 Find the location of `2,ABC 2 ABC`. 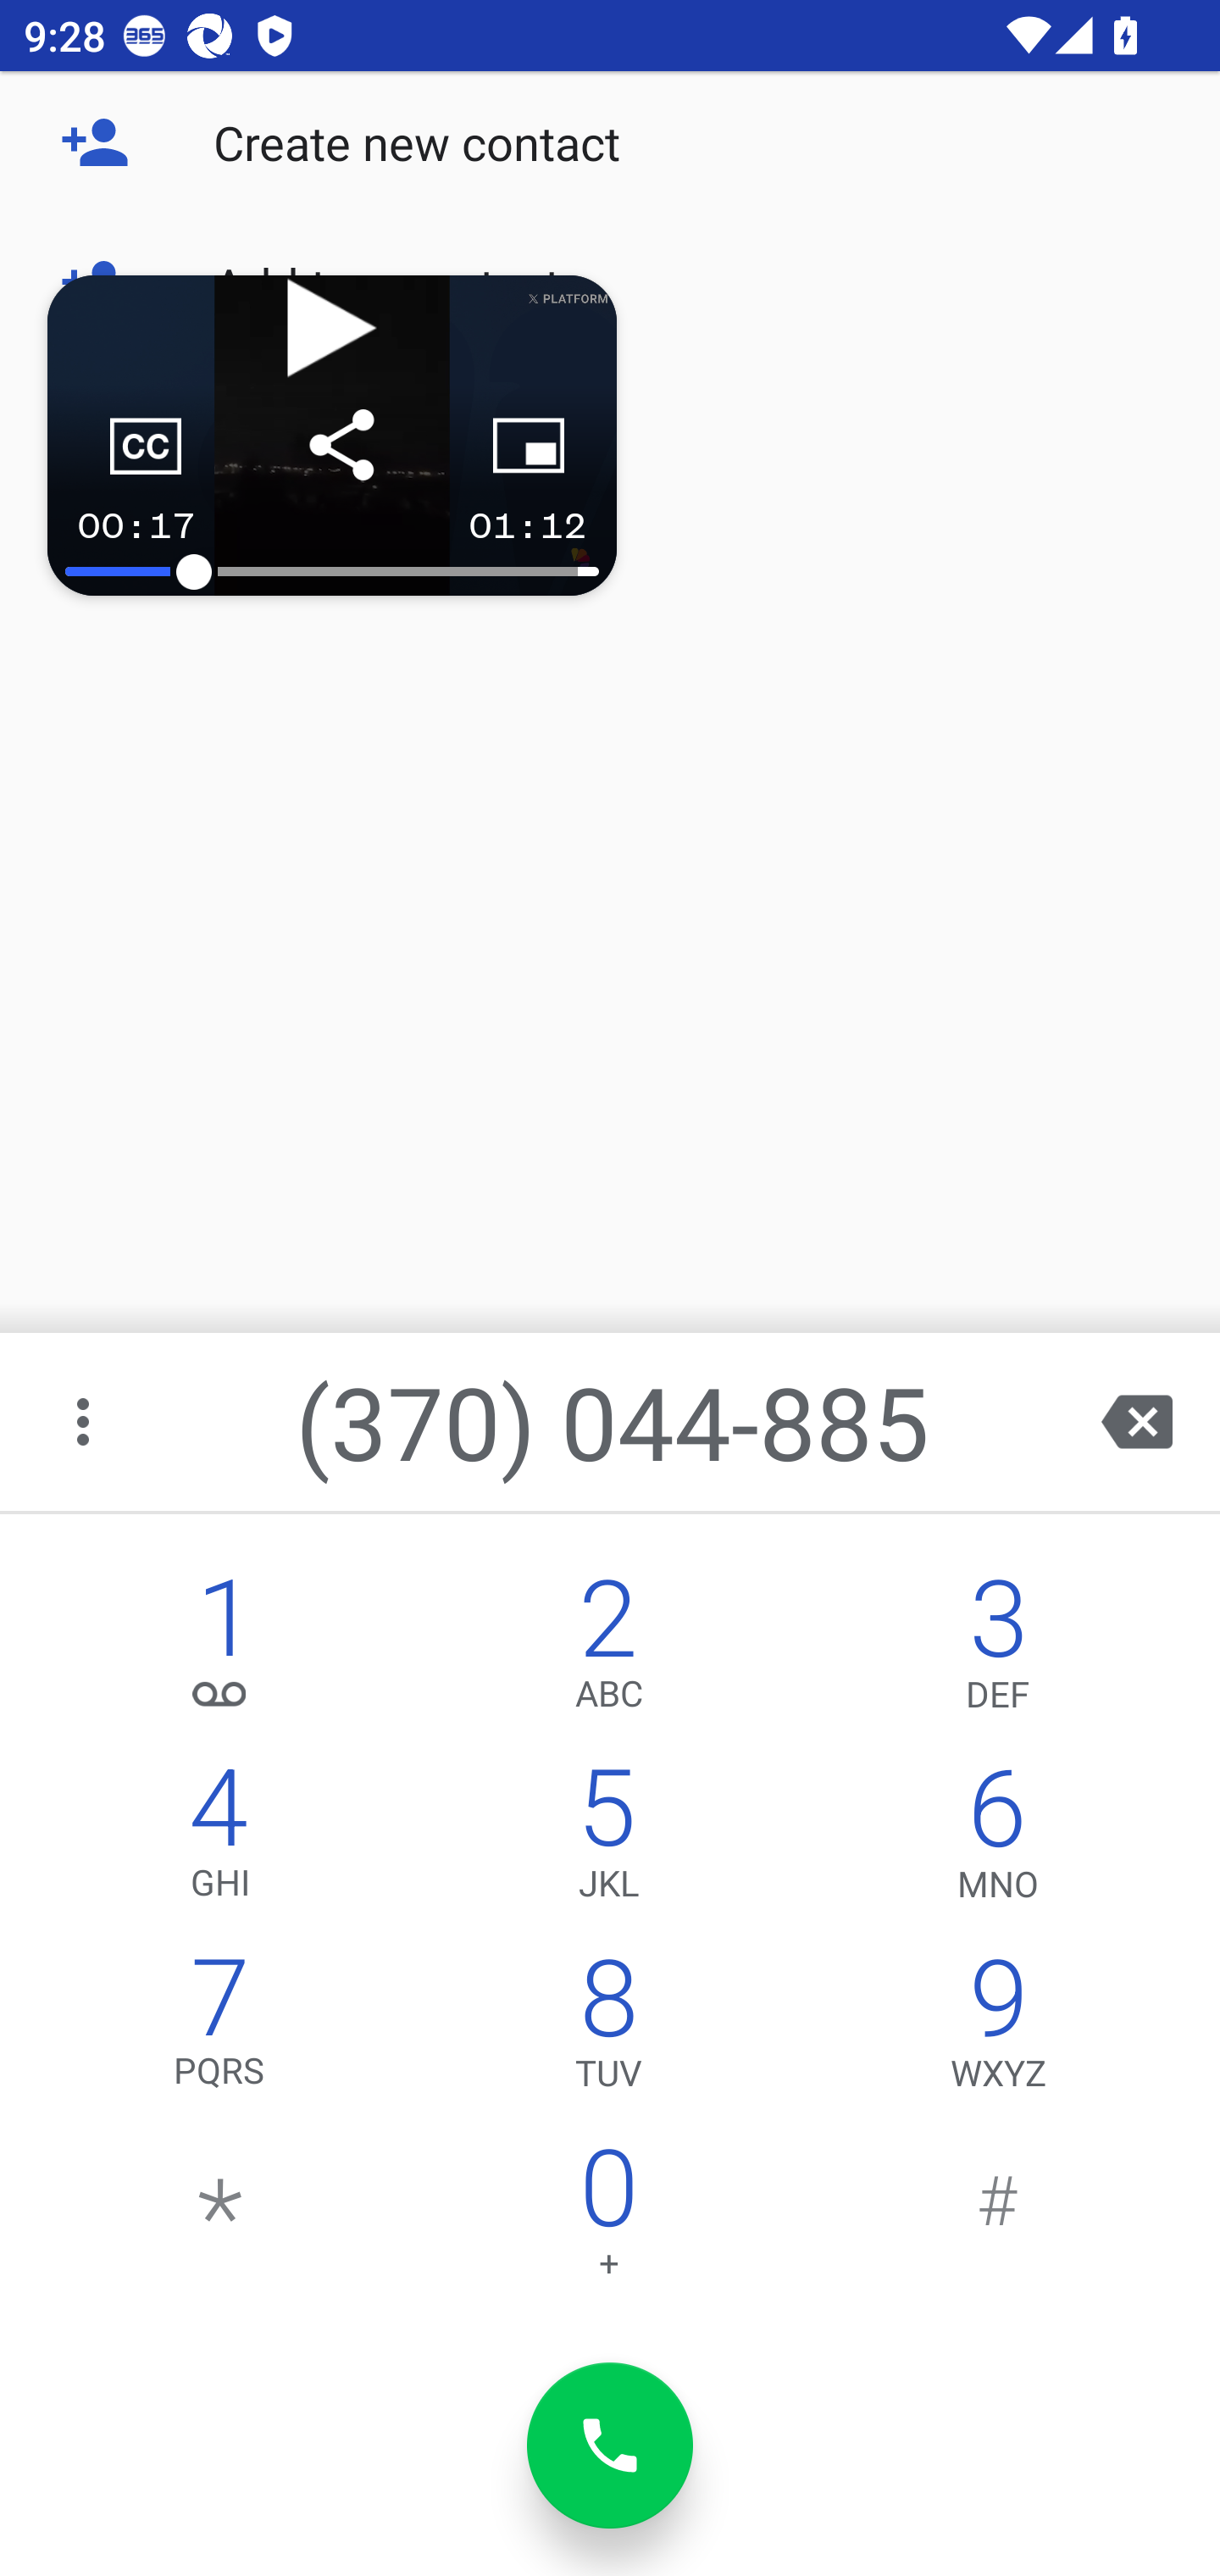

2,ABC 2 ABC is located at coordinates (608, 1651).